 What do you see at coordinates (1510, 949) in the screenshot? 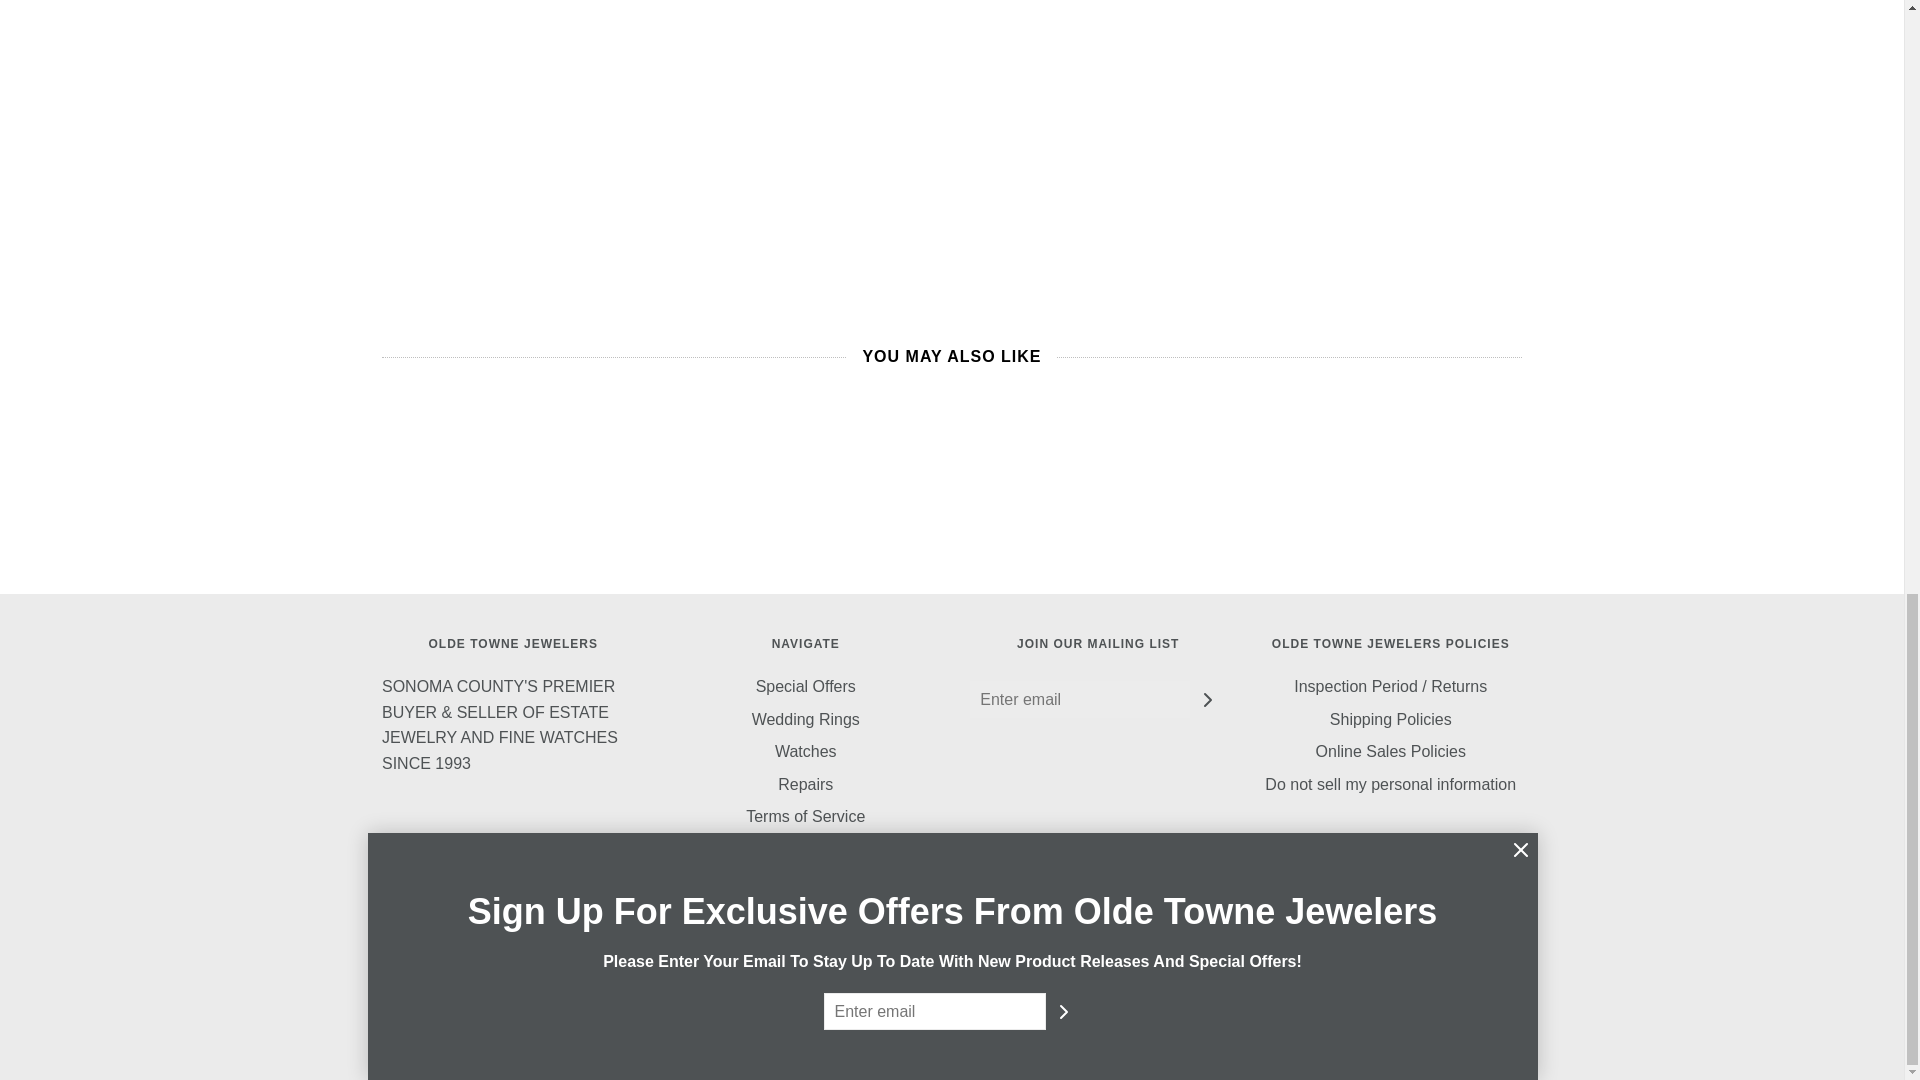
I see `Visa` at bounding box center [1510, 949].